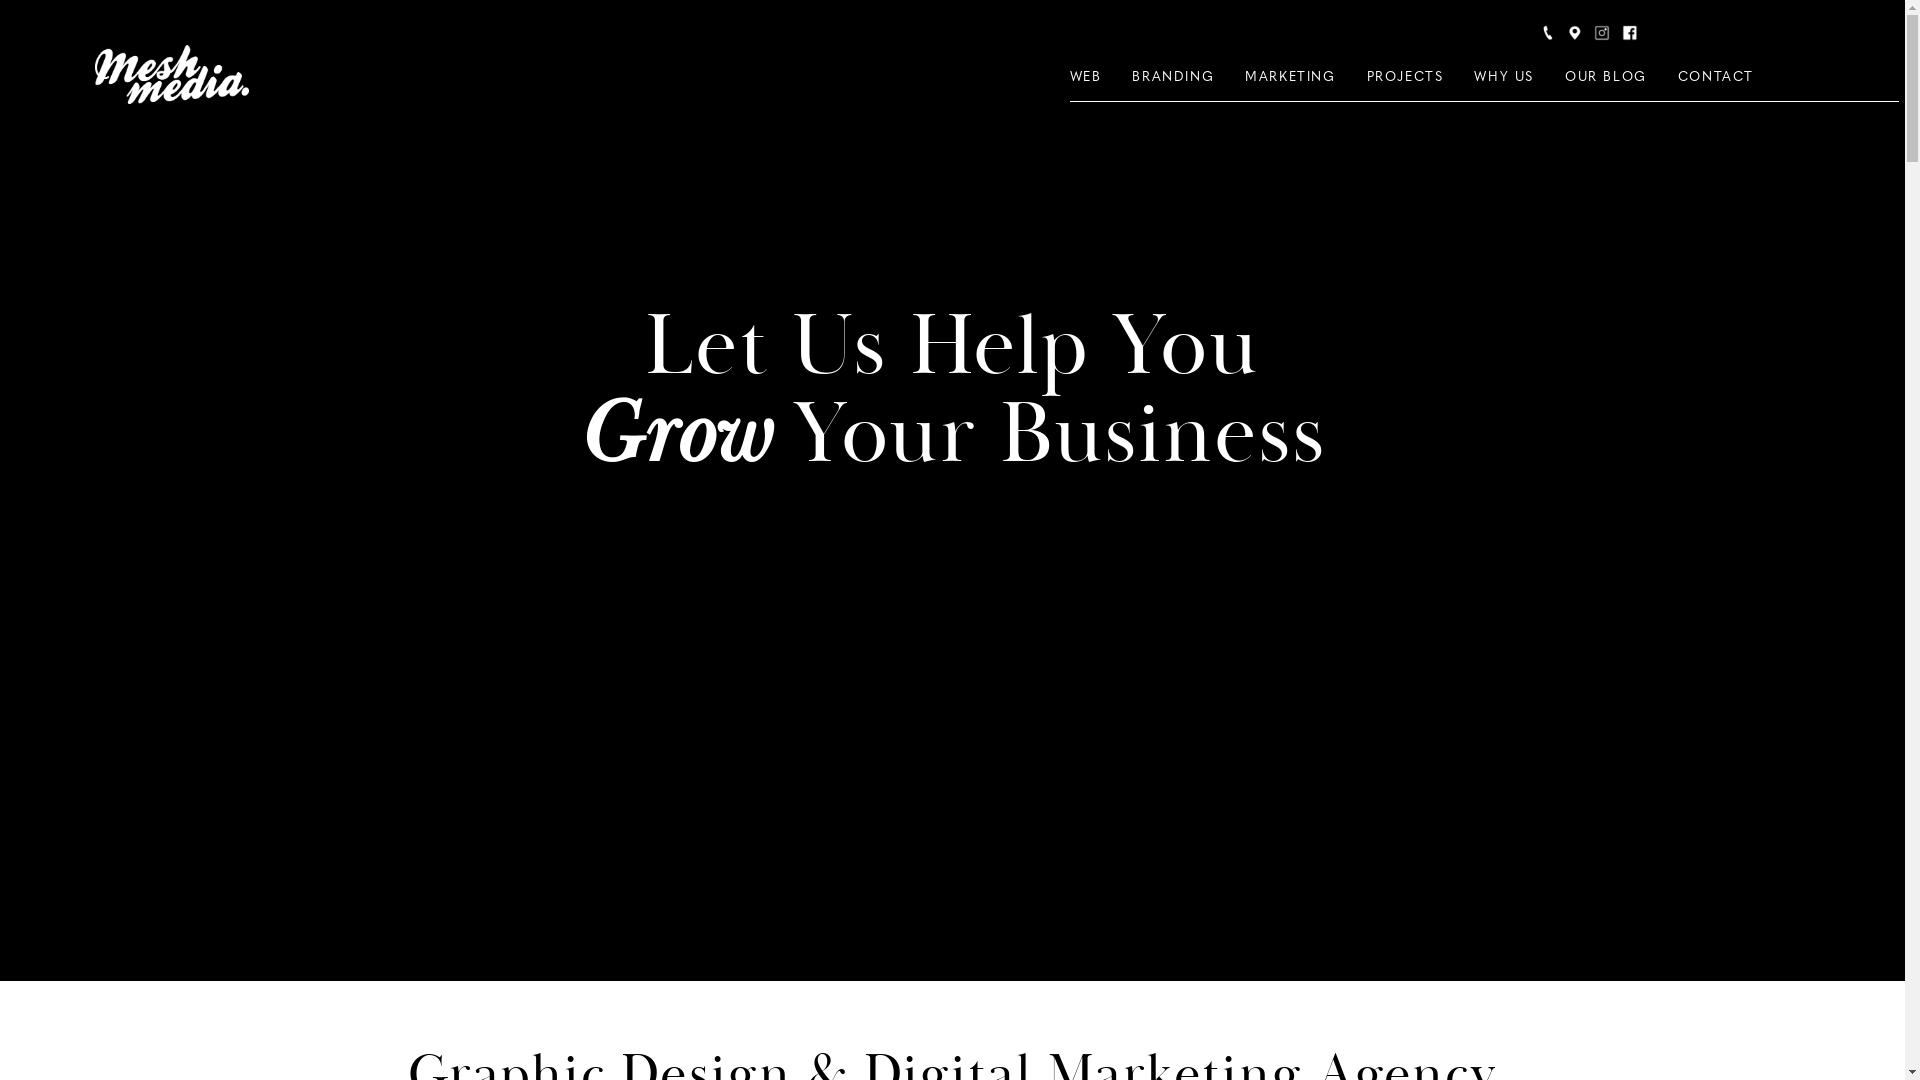  I want to click on MARKETING, so click(1290, 78).